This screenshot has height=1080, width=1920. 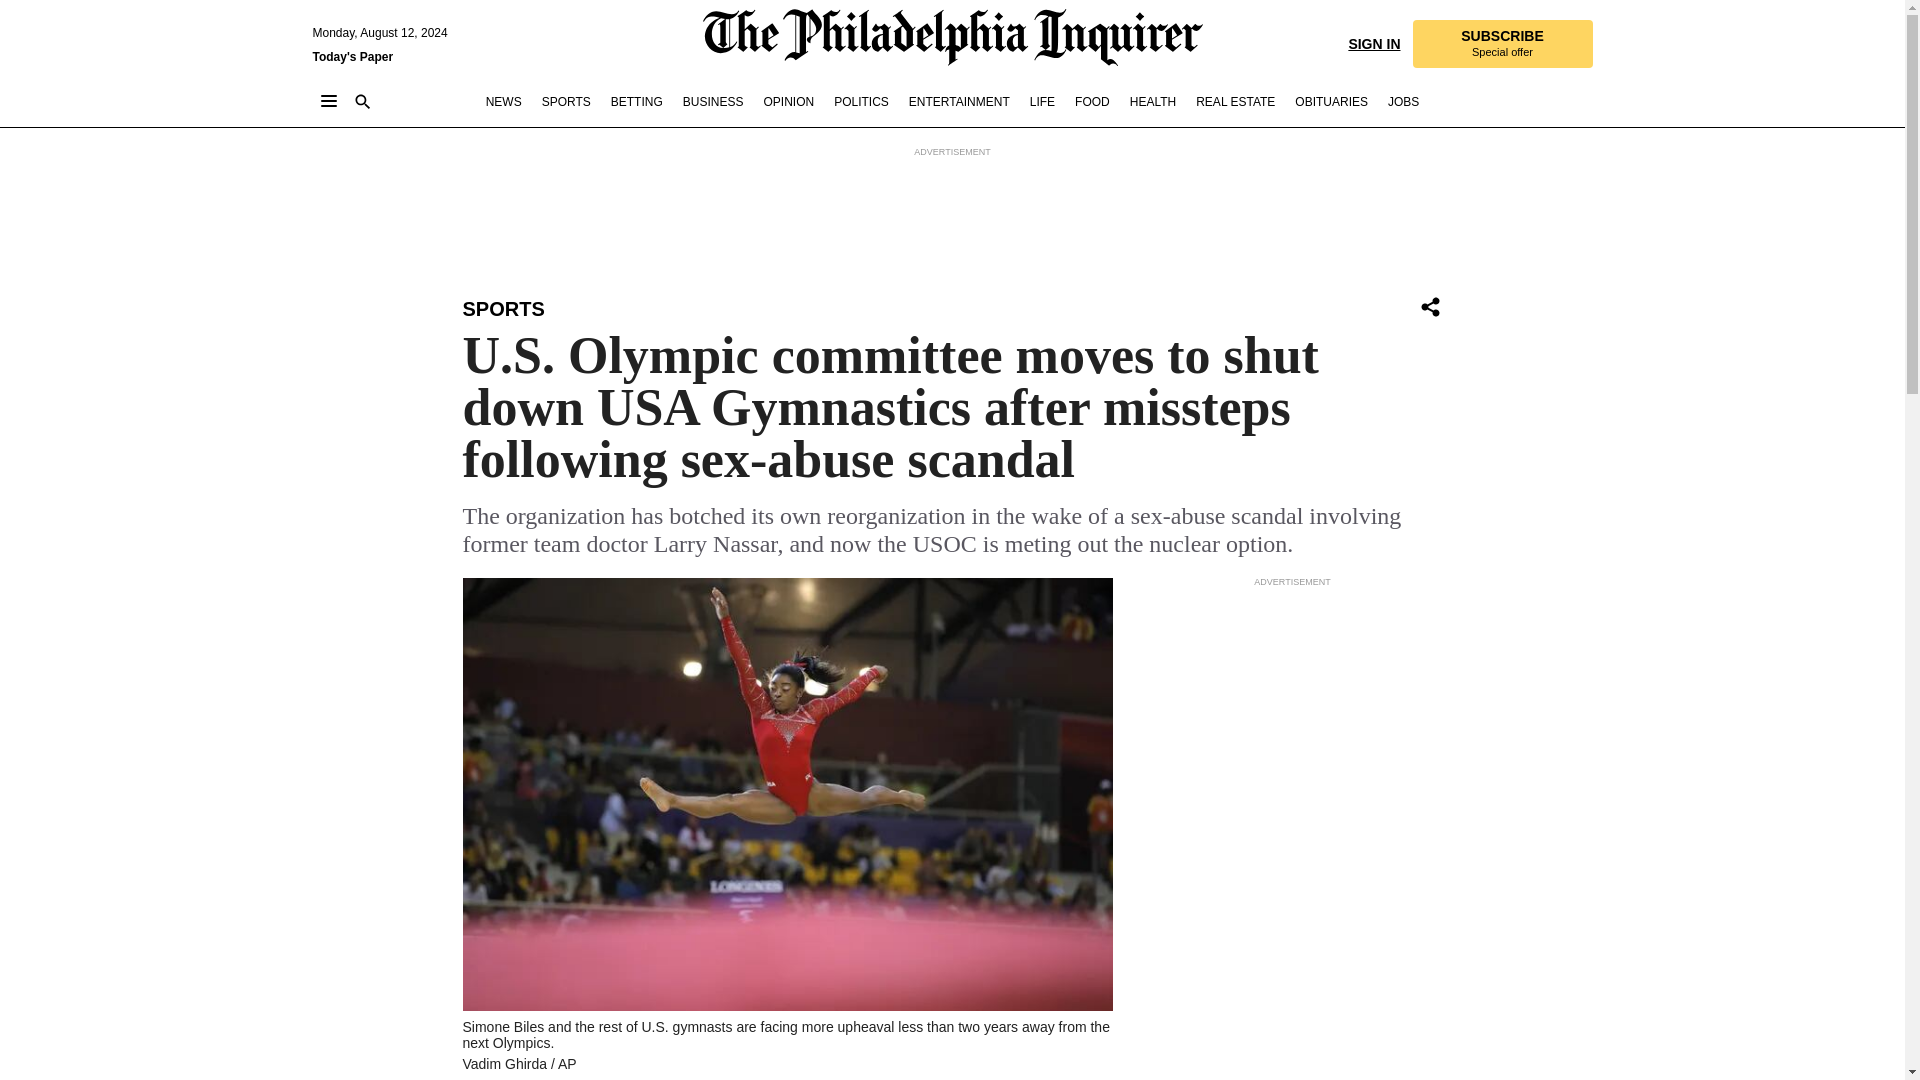 What do you see at coordinates (1373, 42) in the screenshot?
I see `FOOD` at bounding box center [1373, 42].